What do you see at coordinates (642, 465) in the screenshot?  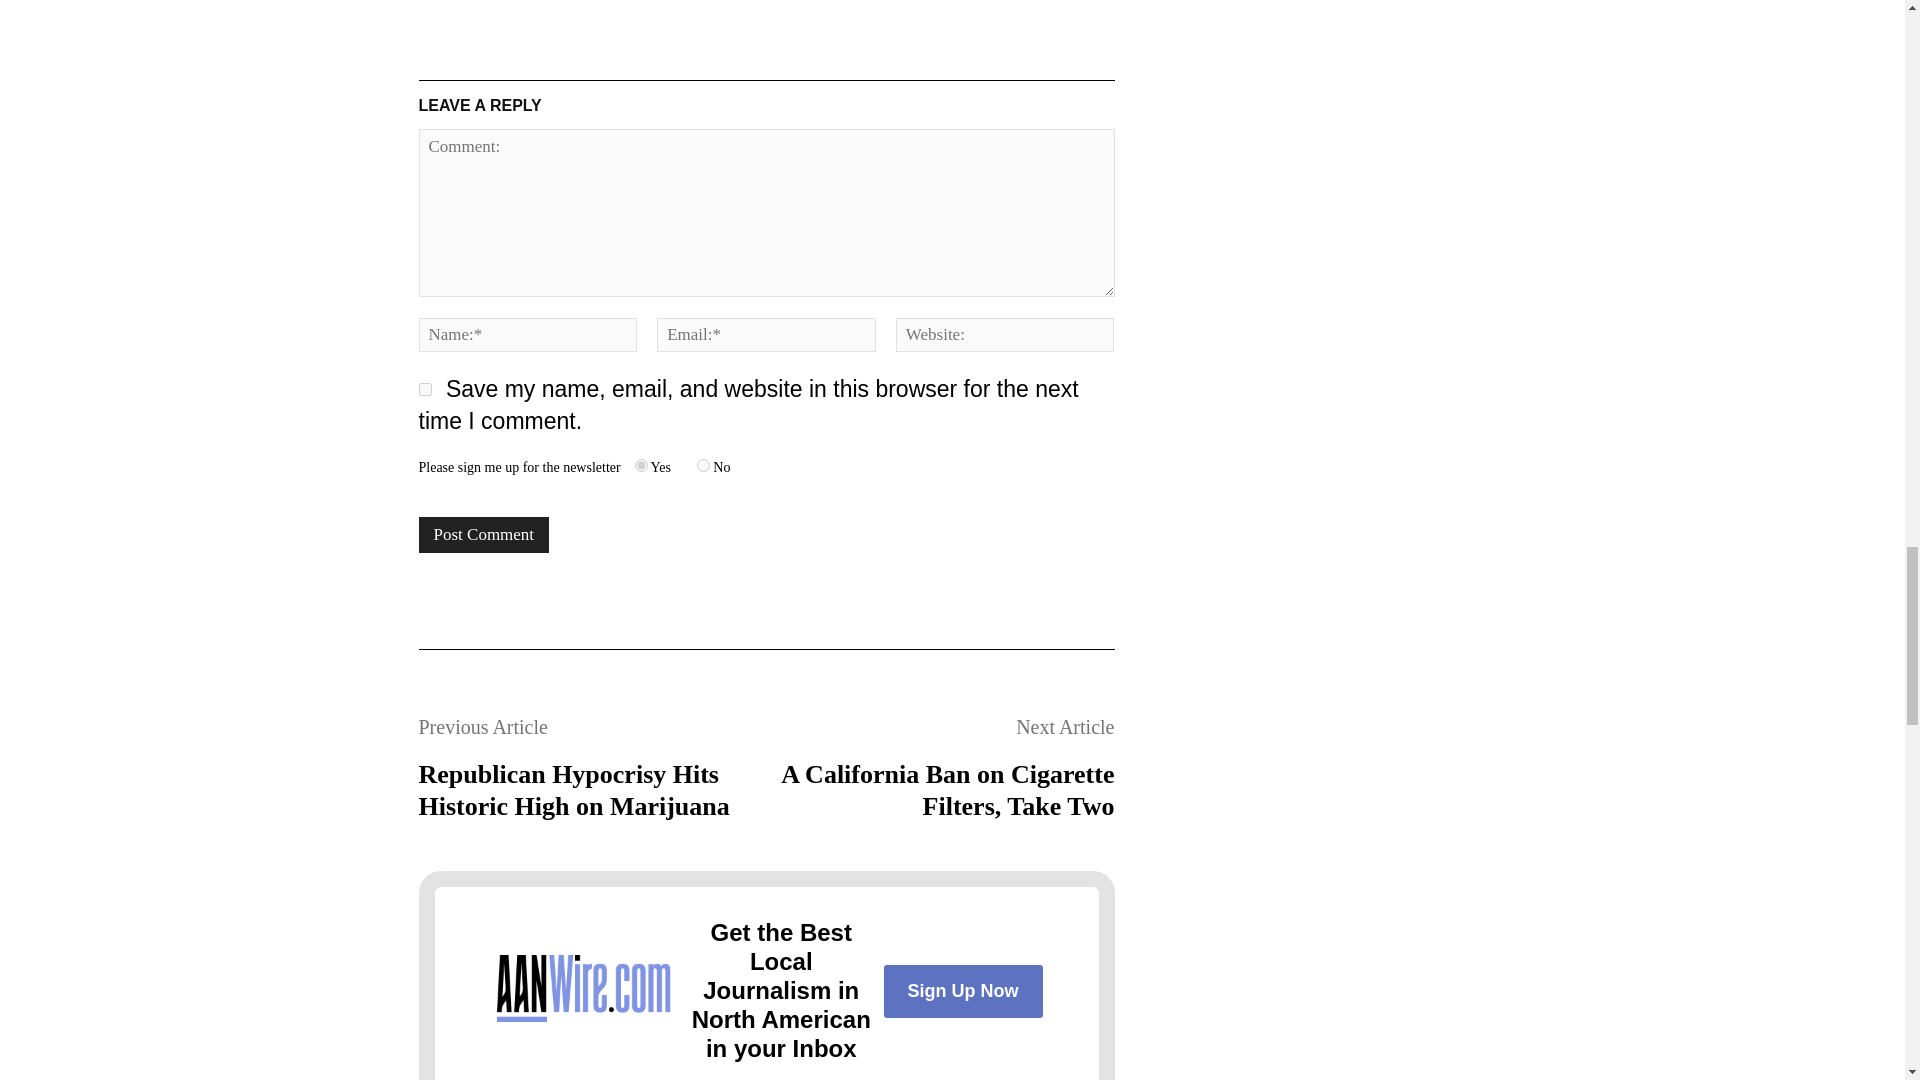 I see `Yes` at bounding box center [642, 465].